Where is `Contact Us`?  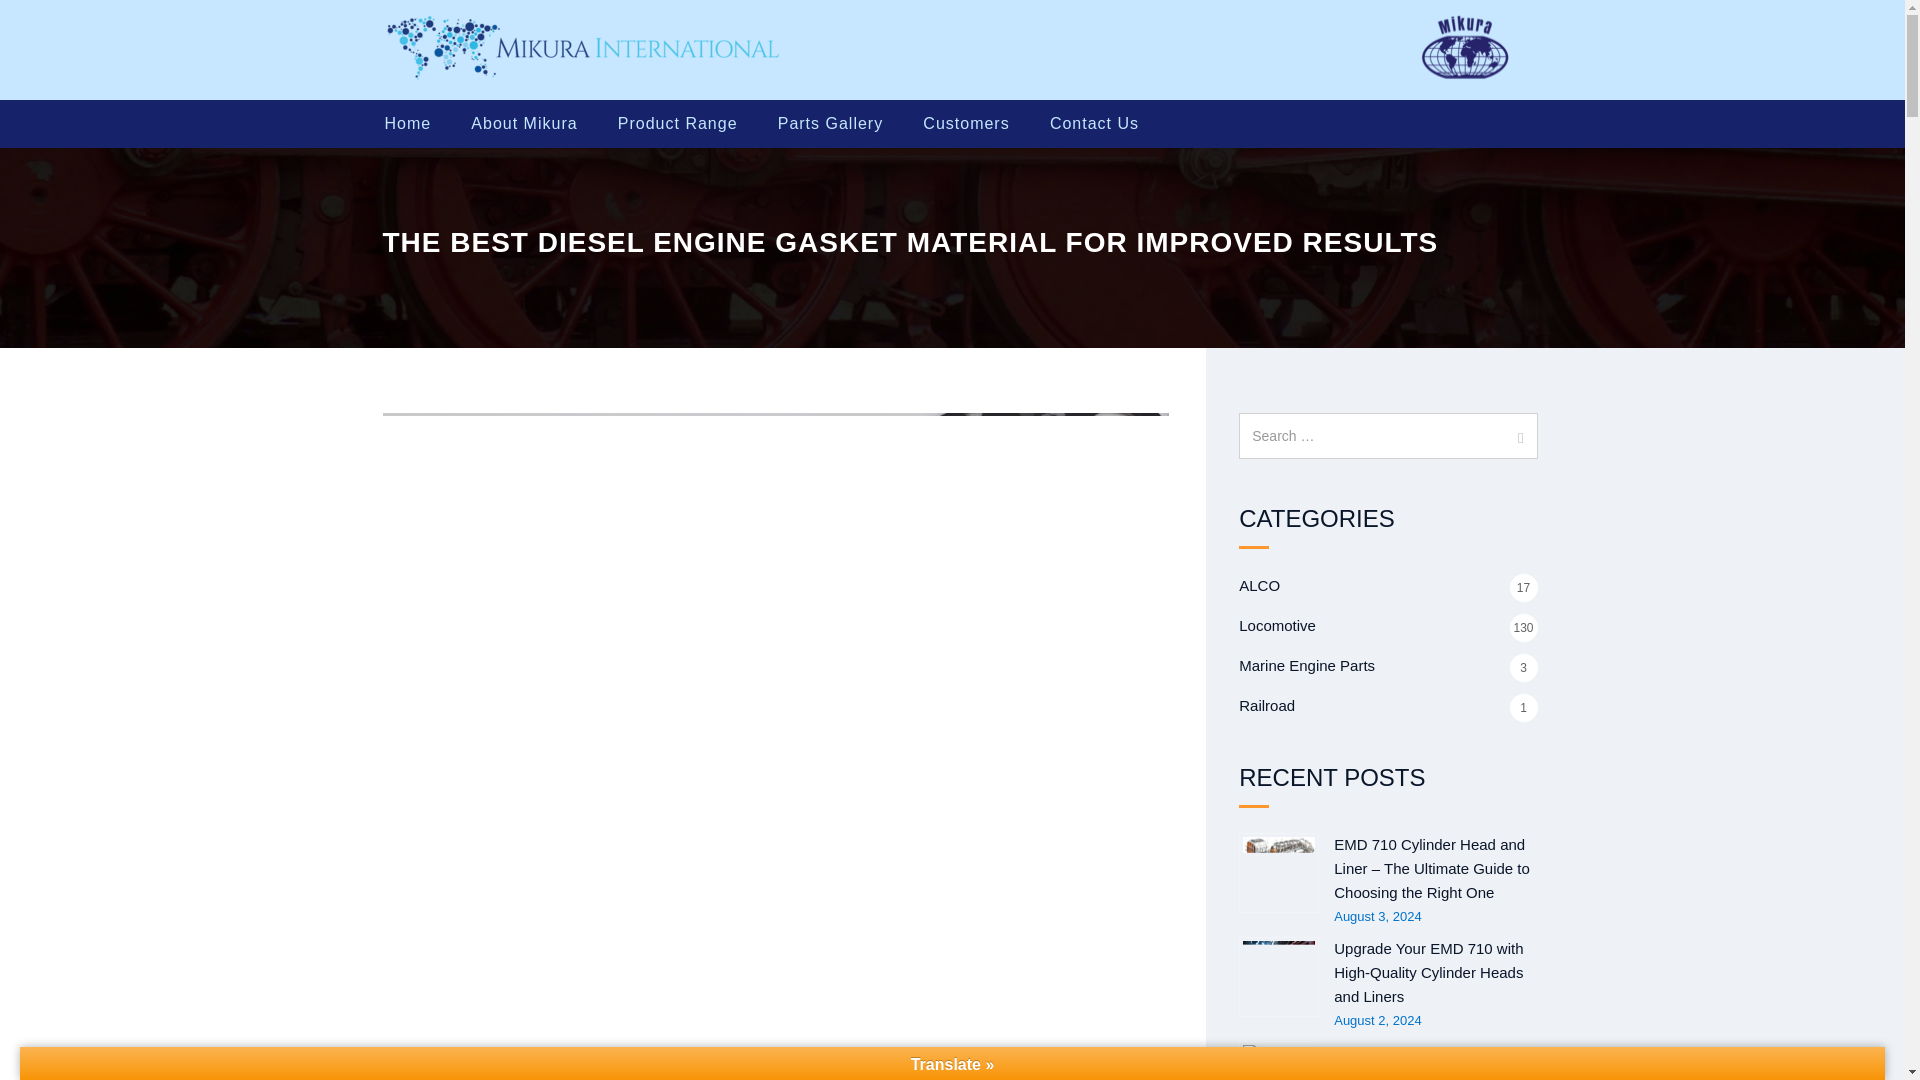 Contact Us is located at coordinates (1094, 124).